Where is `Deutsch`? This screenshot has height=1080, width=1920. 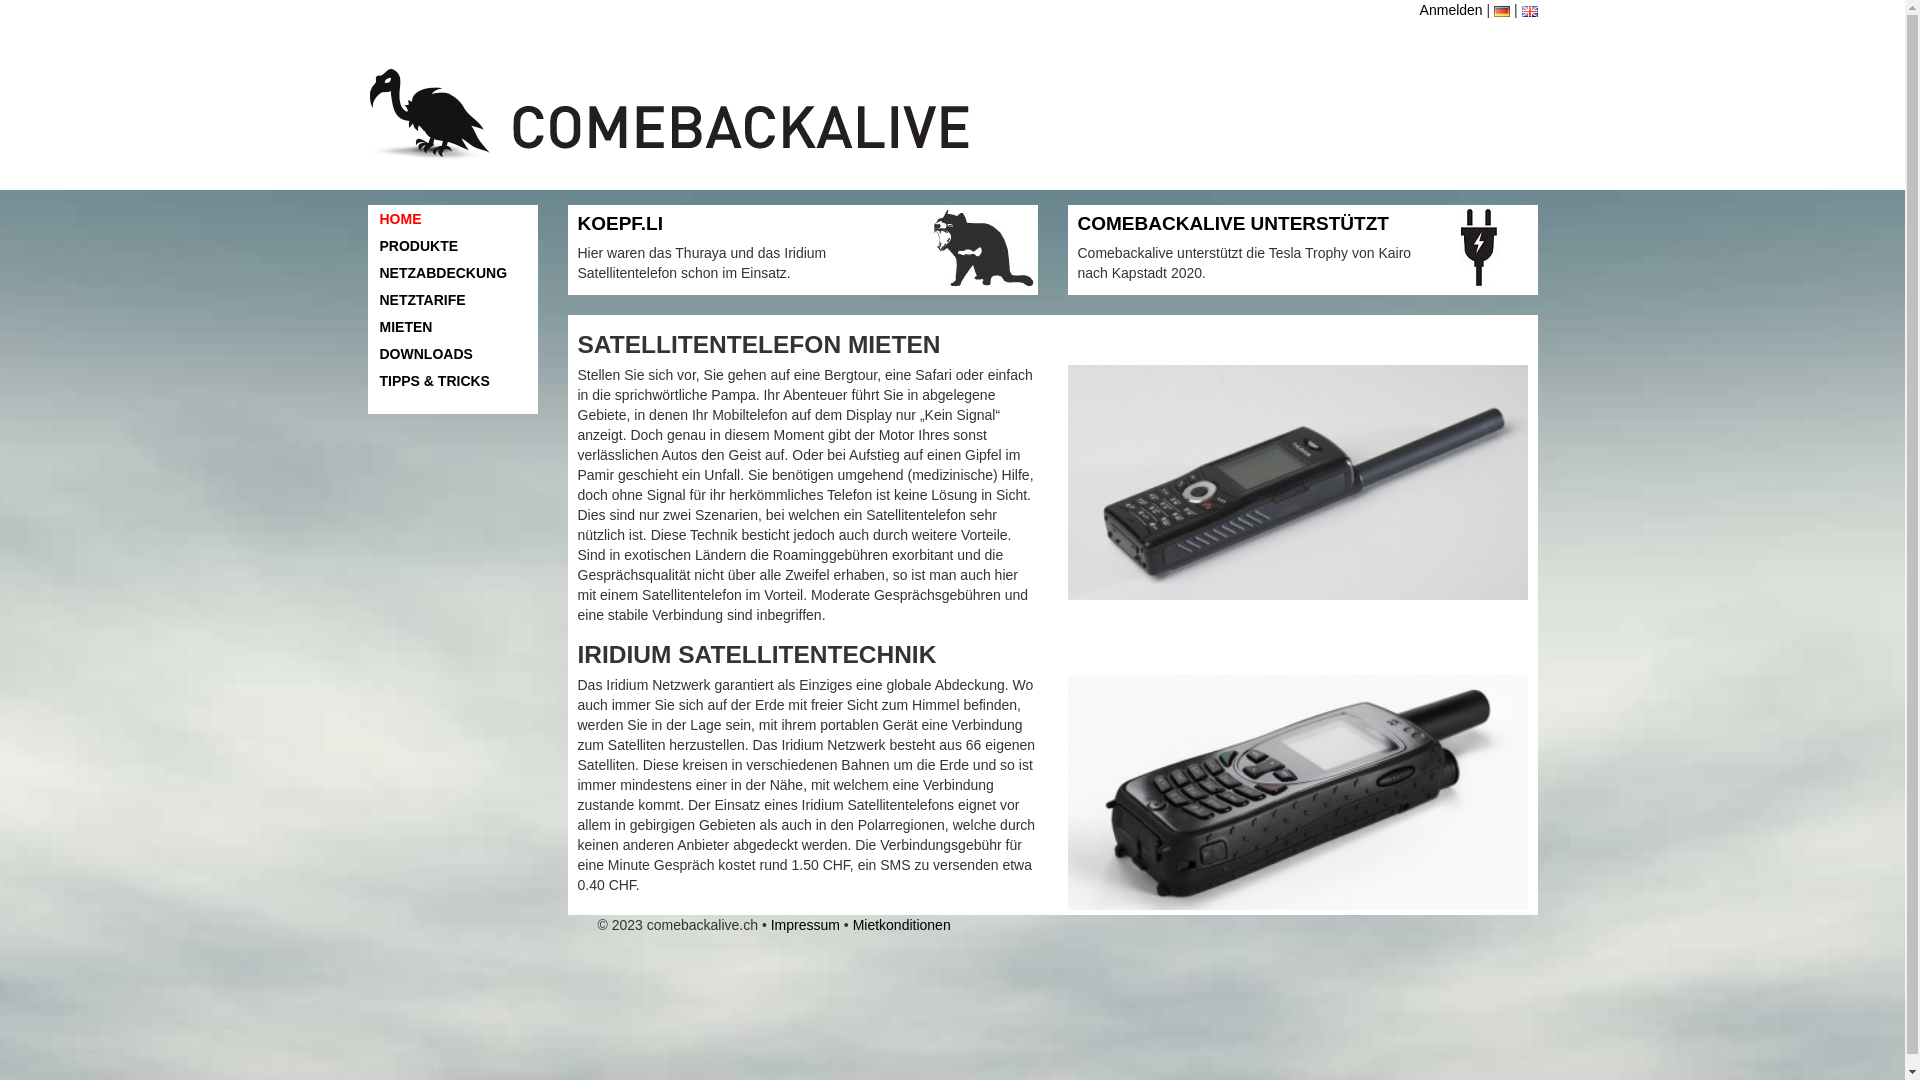 Deutsch is located at coordinates (1502, 12).